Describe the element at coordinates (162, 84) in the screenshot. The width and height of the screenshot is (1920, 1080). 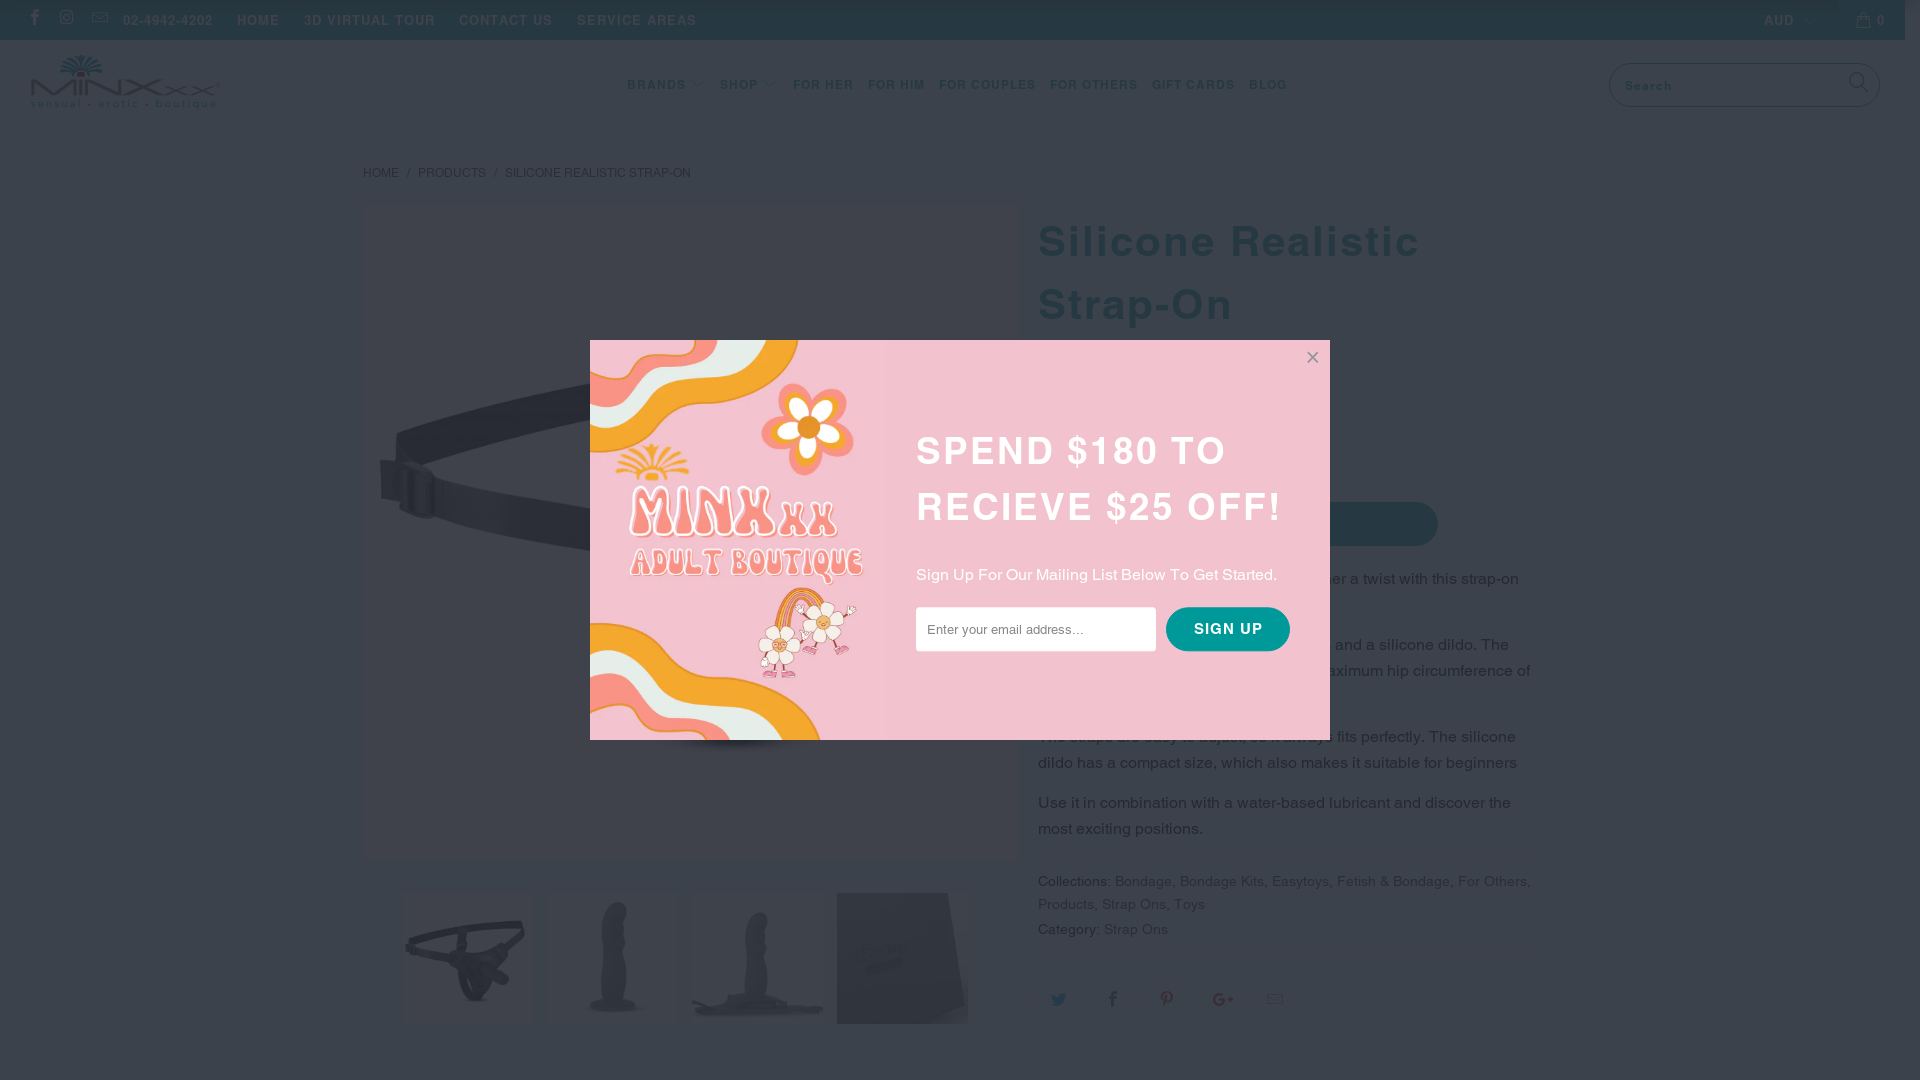
I see `Minxxx Adult Boutique` at that location.